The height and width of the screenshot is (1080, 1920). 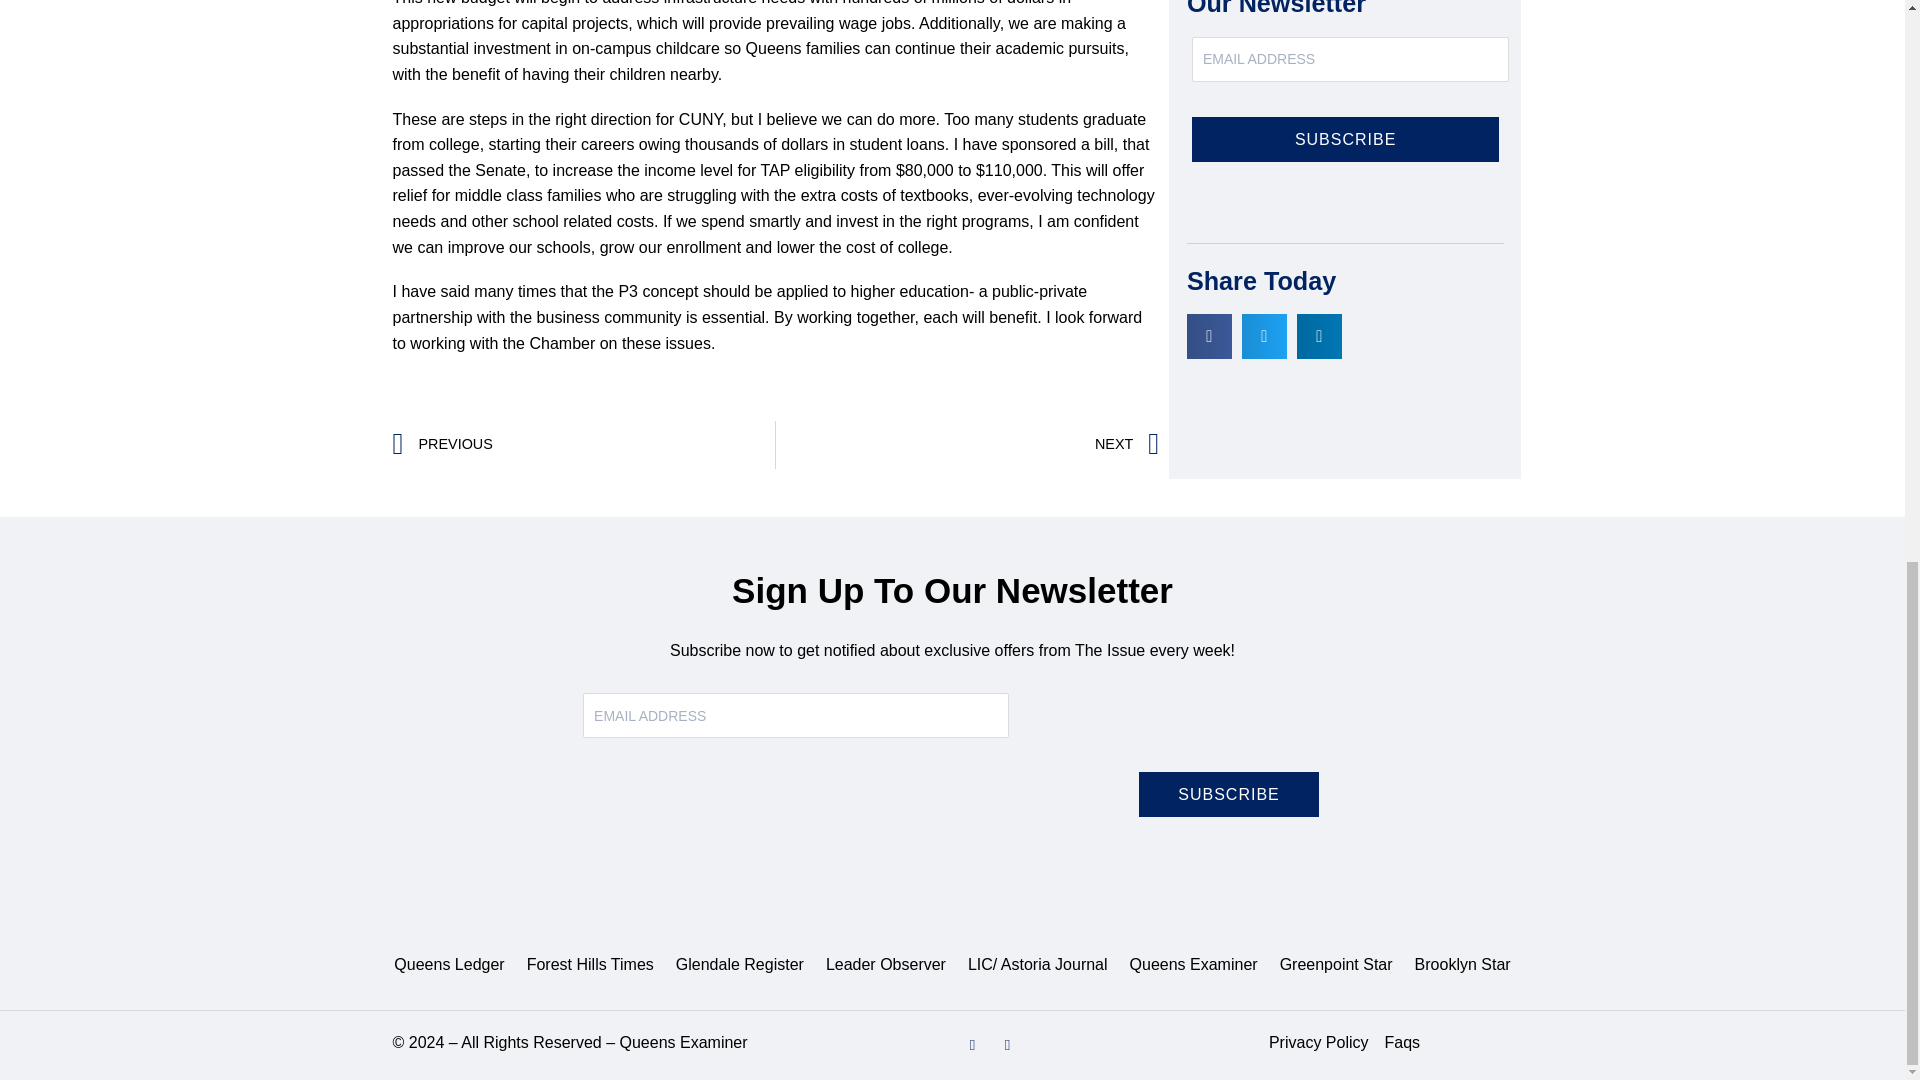 I want to click on Subscribe, so click(x=1346, y=139).